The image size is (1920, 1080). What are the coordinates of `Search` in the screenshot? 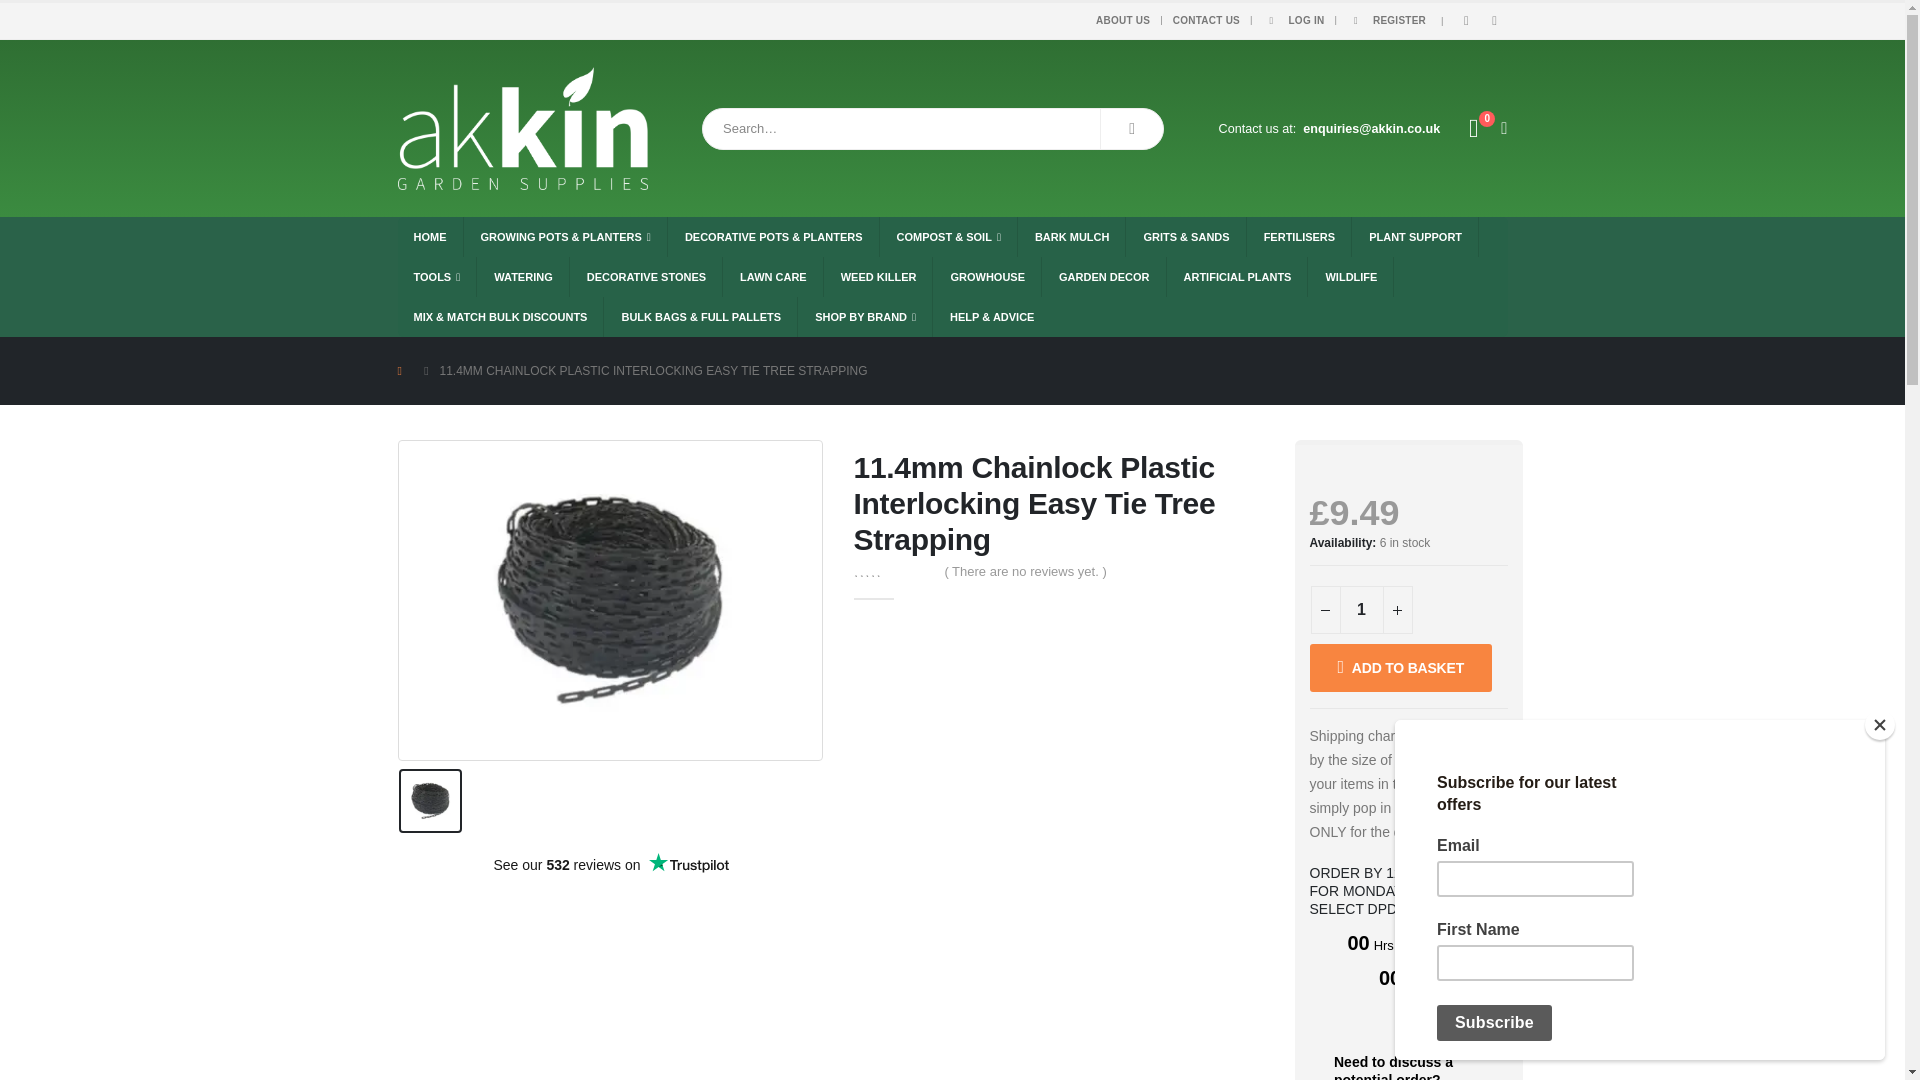 It's located at (1132, 129).